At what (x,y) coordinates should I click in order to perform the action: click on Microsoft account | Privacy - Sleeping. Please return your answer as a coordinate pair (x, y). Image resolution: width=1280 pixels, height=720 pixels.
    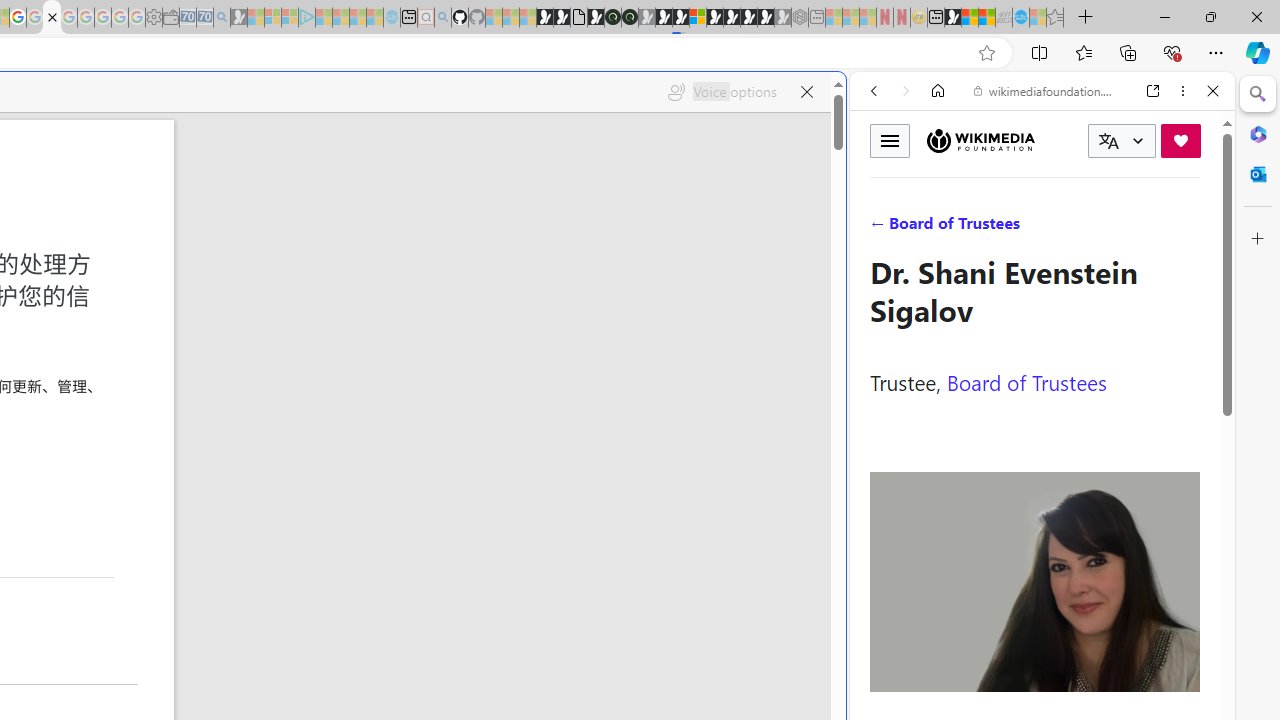
    Looking at the image, I should click on (290, 18).